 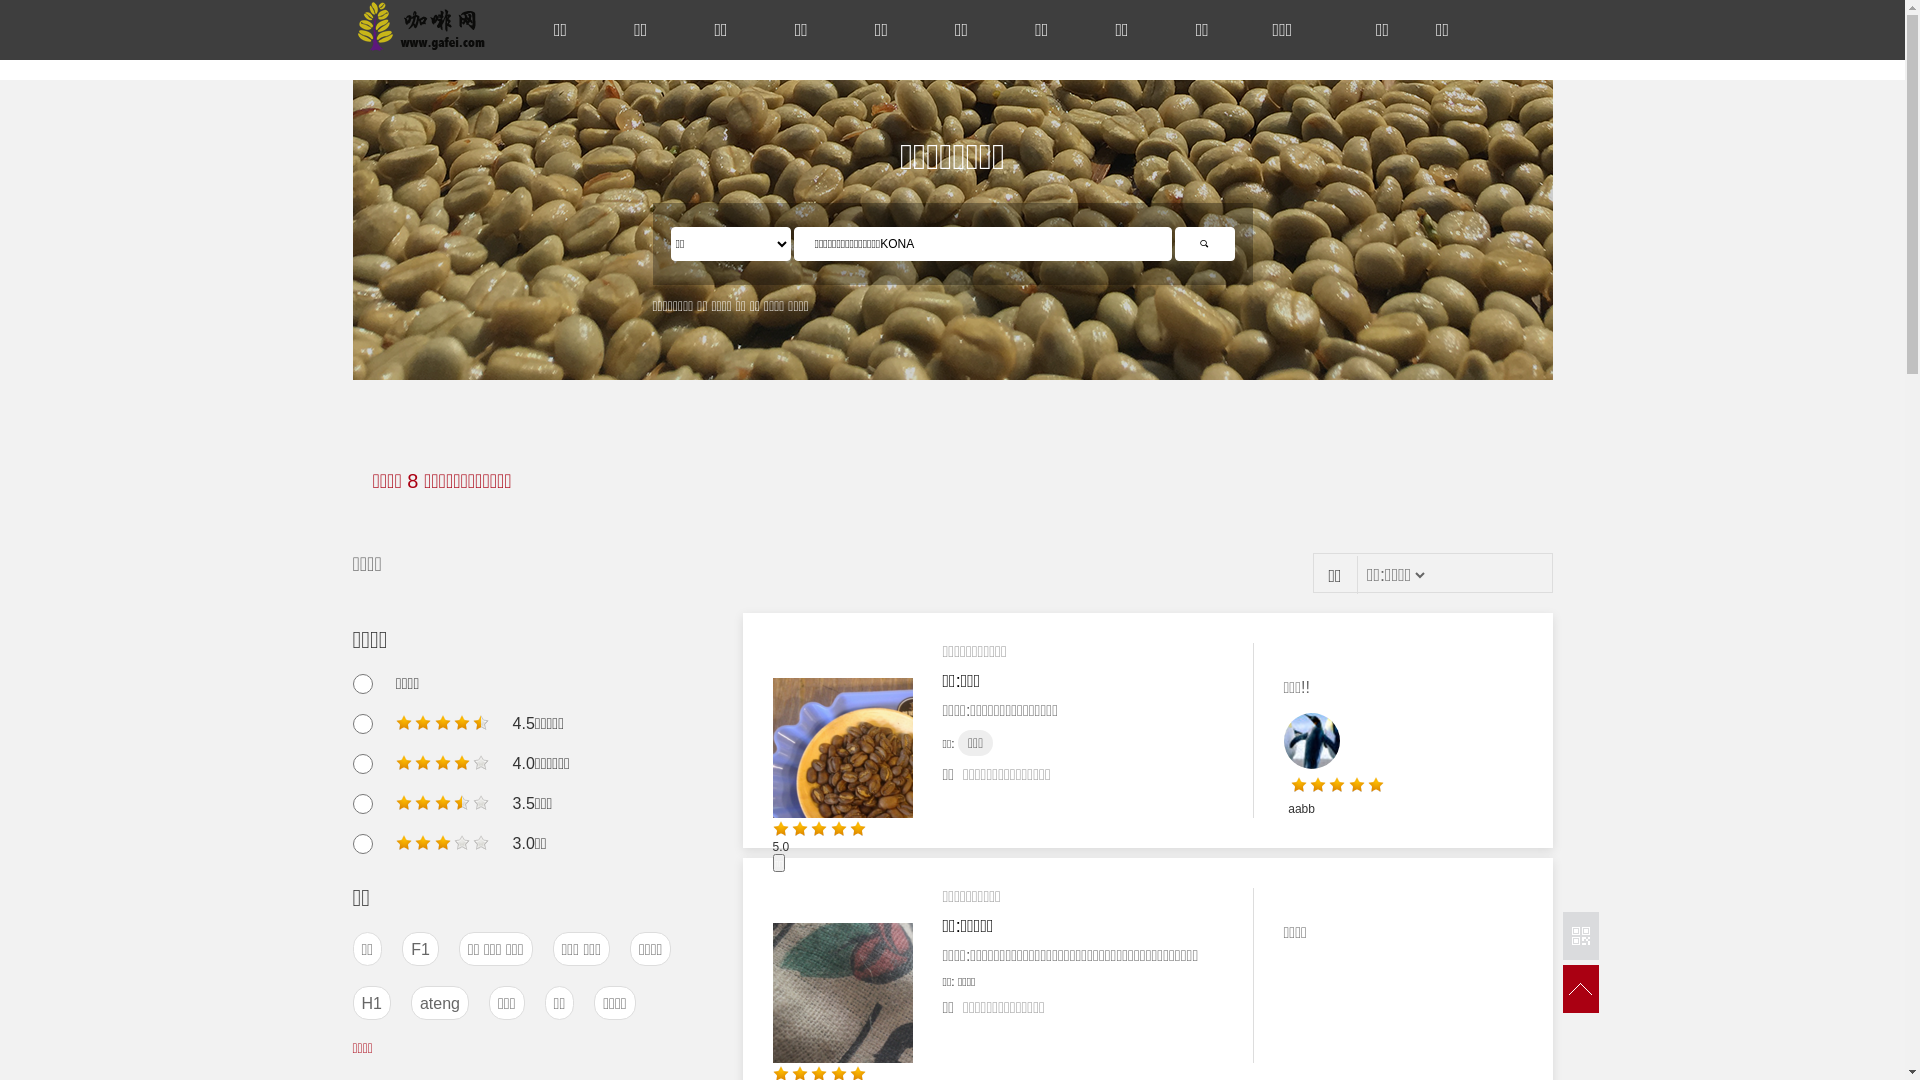 What do you see at coordinates (423, 842) in the screenshot?
I see `regular` at bounding box center [423, 842].